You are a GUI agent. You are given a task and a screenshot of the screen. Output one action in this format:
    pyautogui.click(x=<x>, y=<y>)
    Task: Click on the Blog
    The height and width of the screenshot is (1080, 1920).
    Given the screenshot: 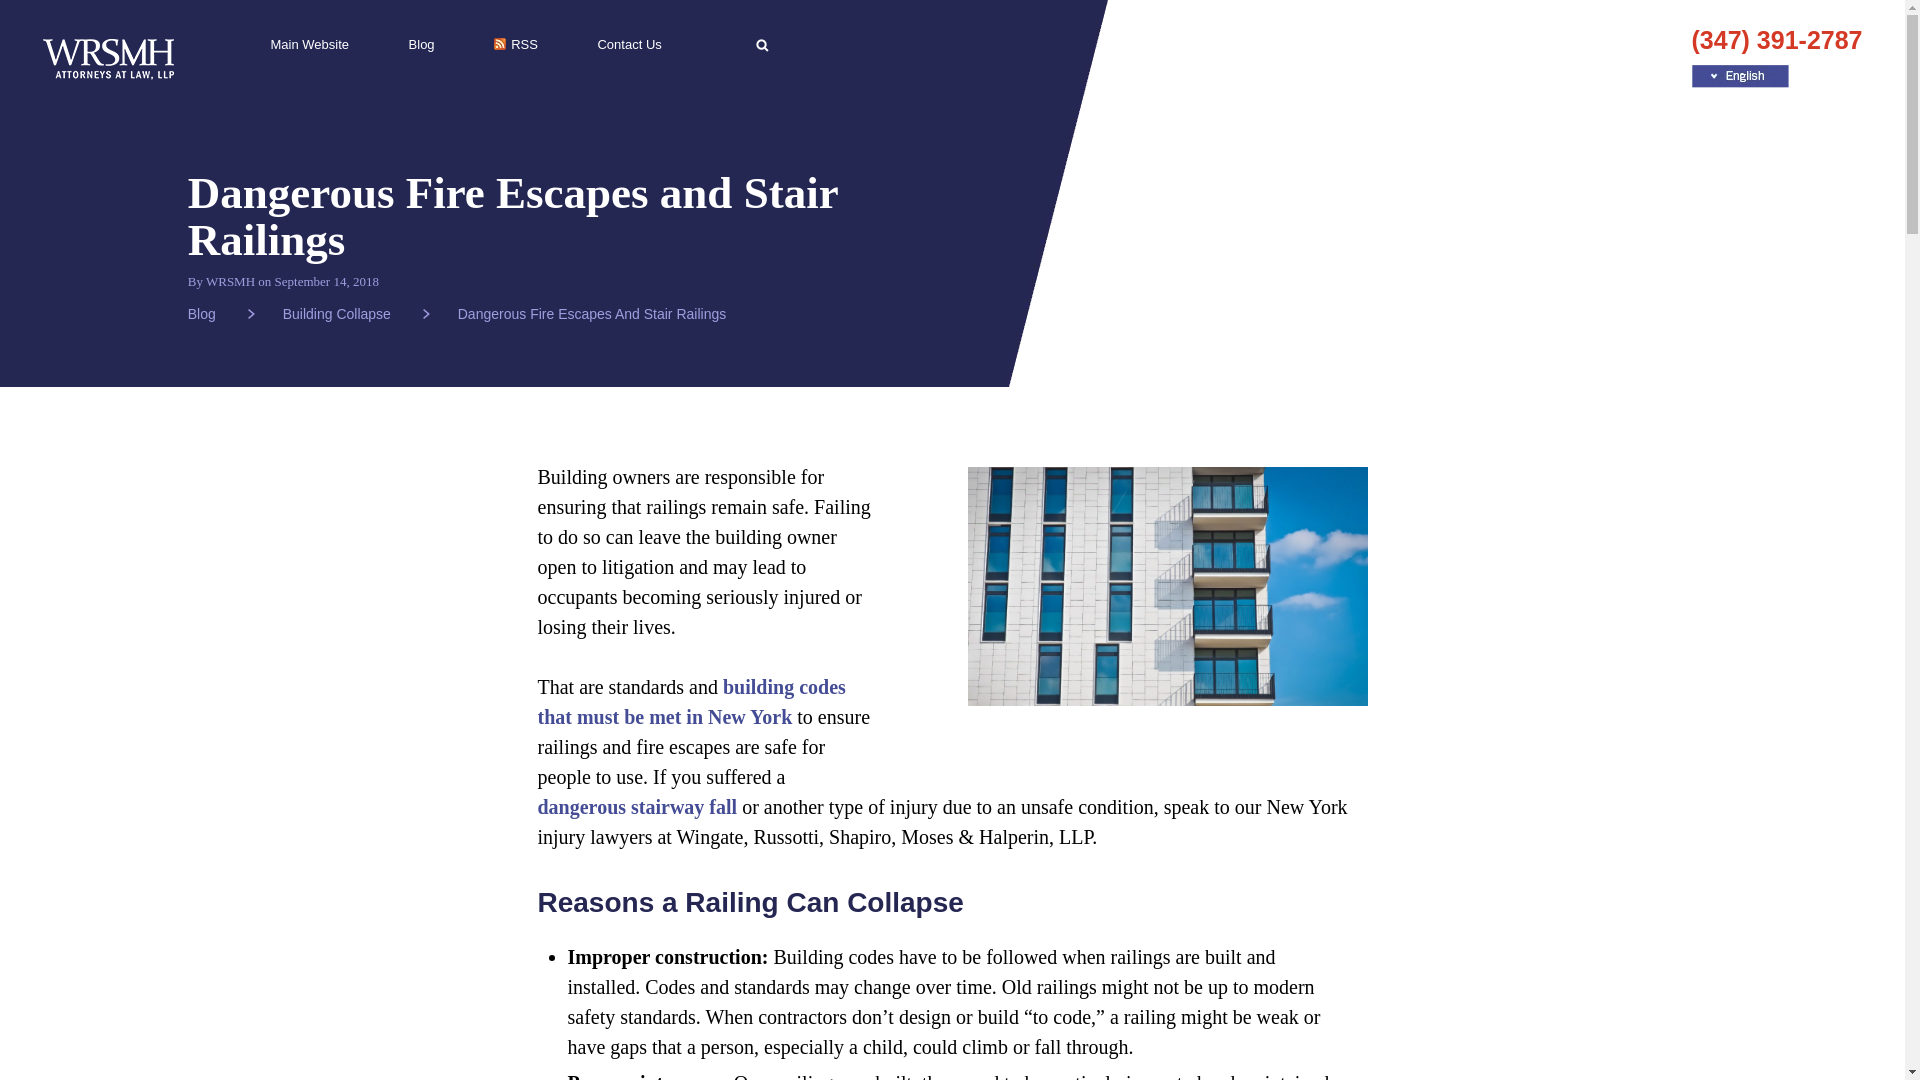 What is the action you would take?
    pyautogui.click(x=422, y=44)
    